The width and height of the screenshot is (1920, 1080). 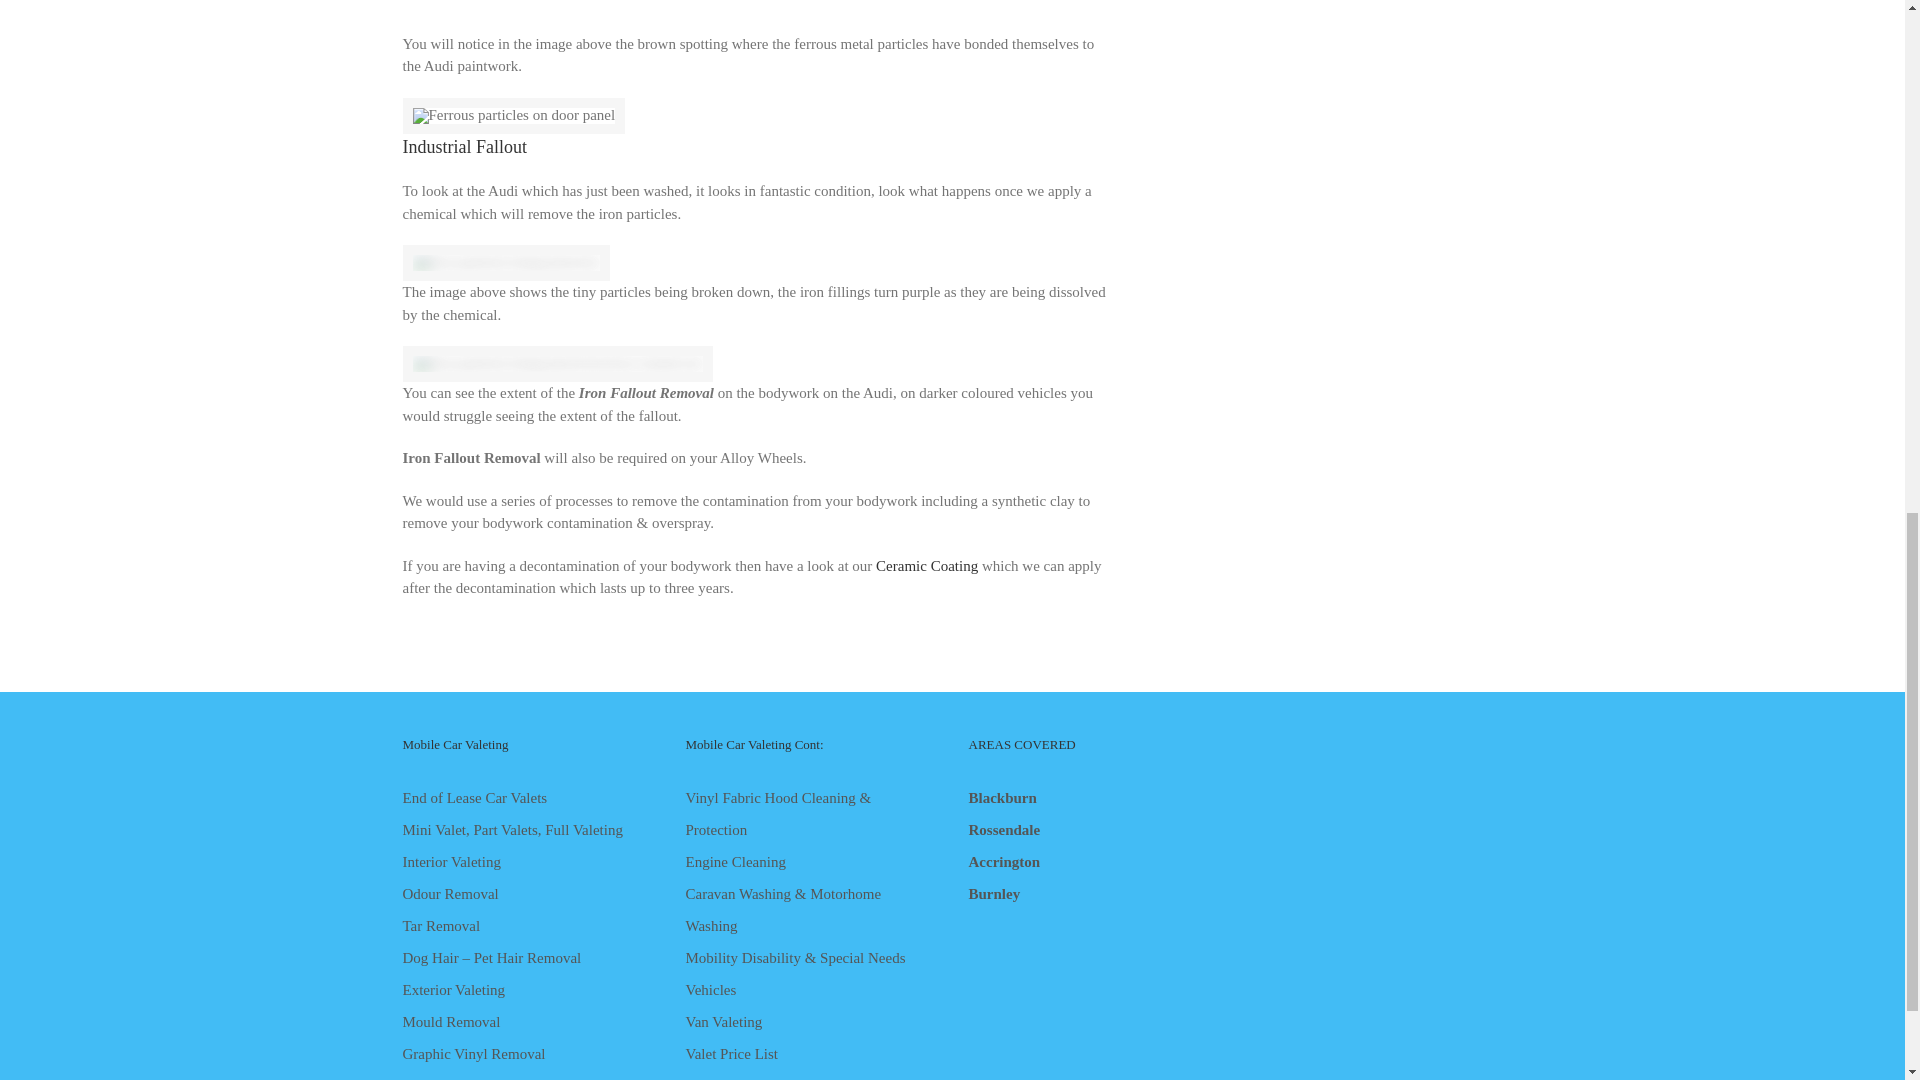 I want to click on Tar Removal , so click(x=526, y=926).